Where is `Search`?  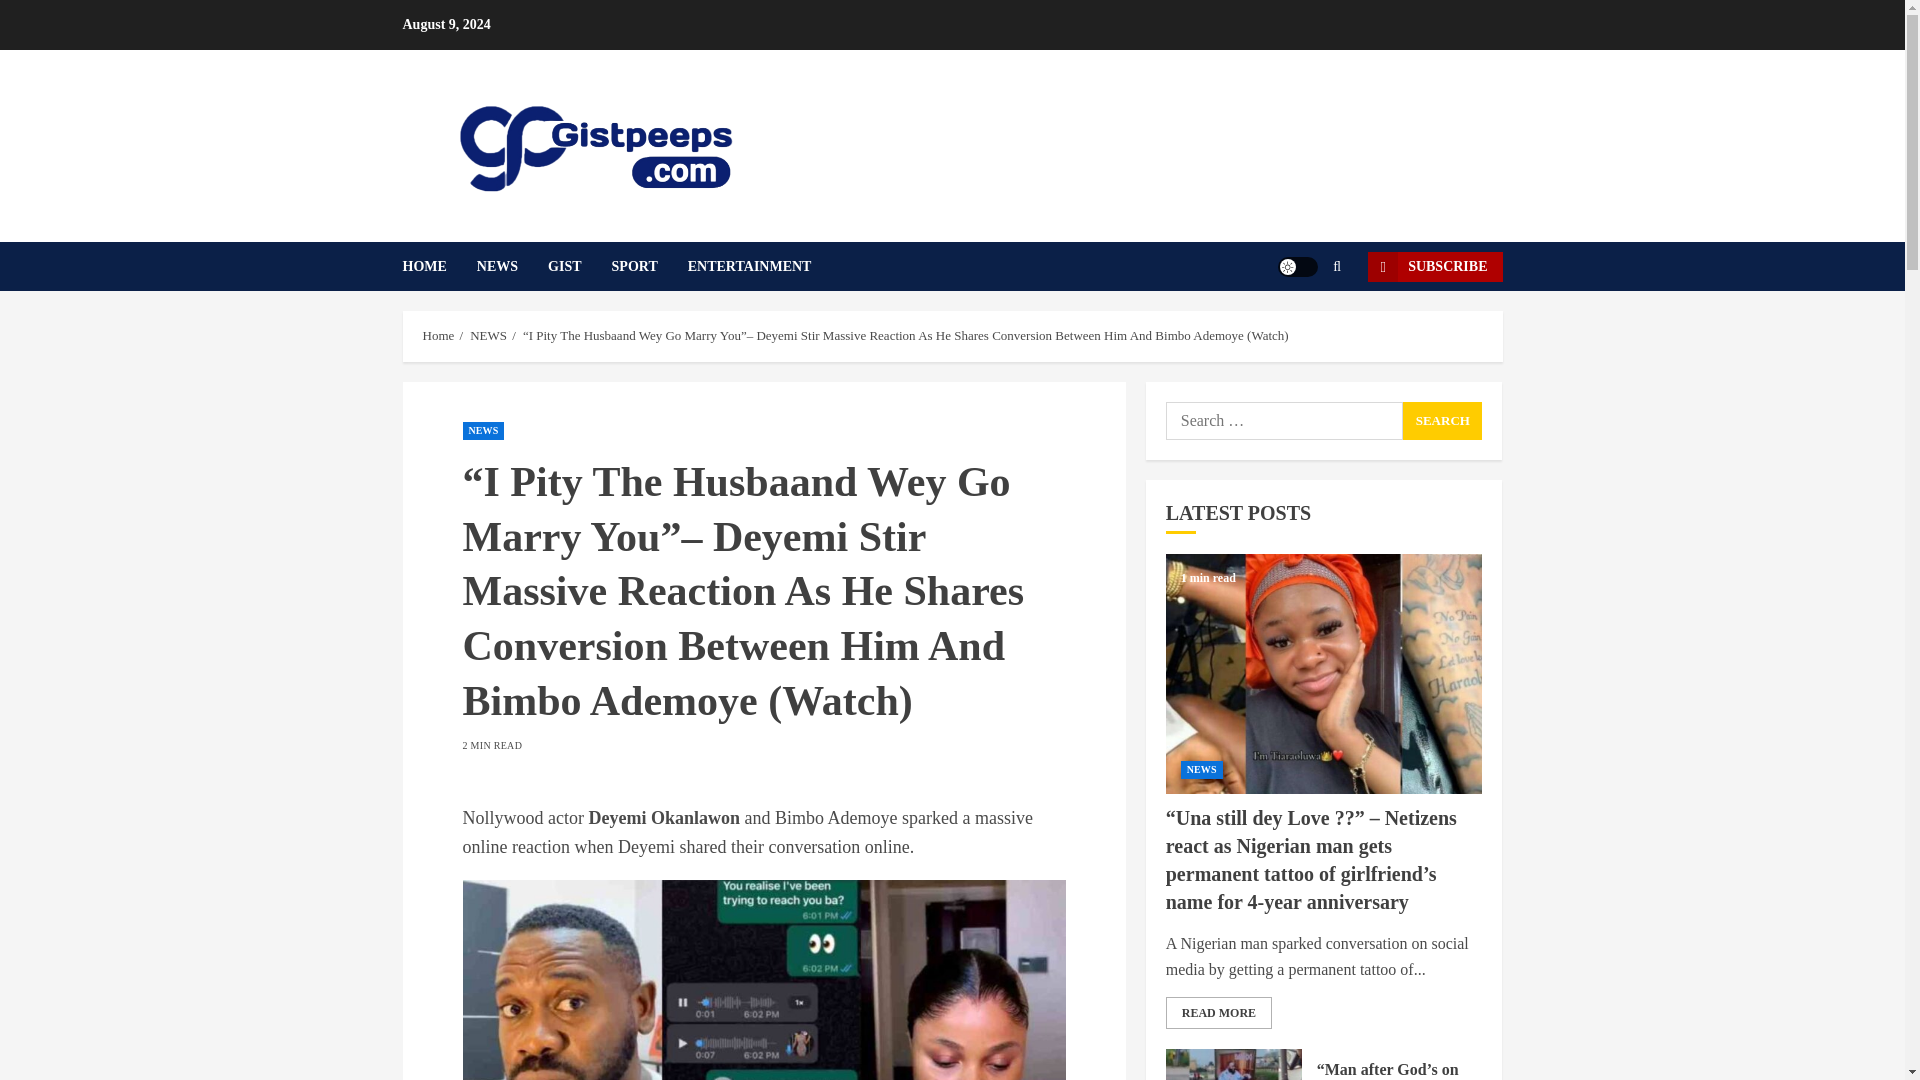 Search is located at coordinates (1306, 326).